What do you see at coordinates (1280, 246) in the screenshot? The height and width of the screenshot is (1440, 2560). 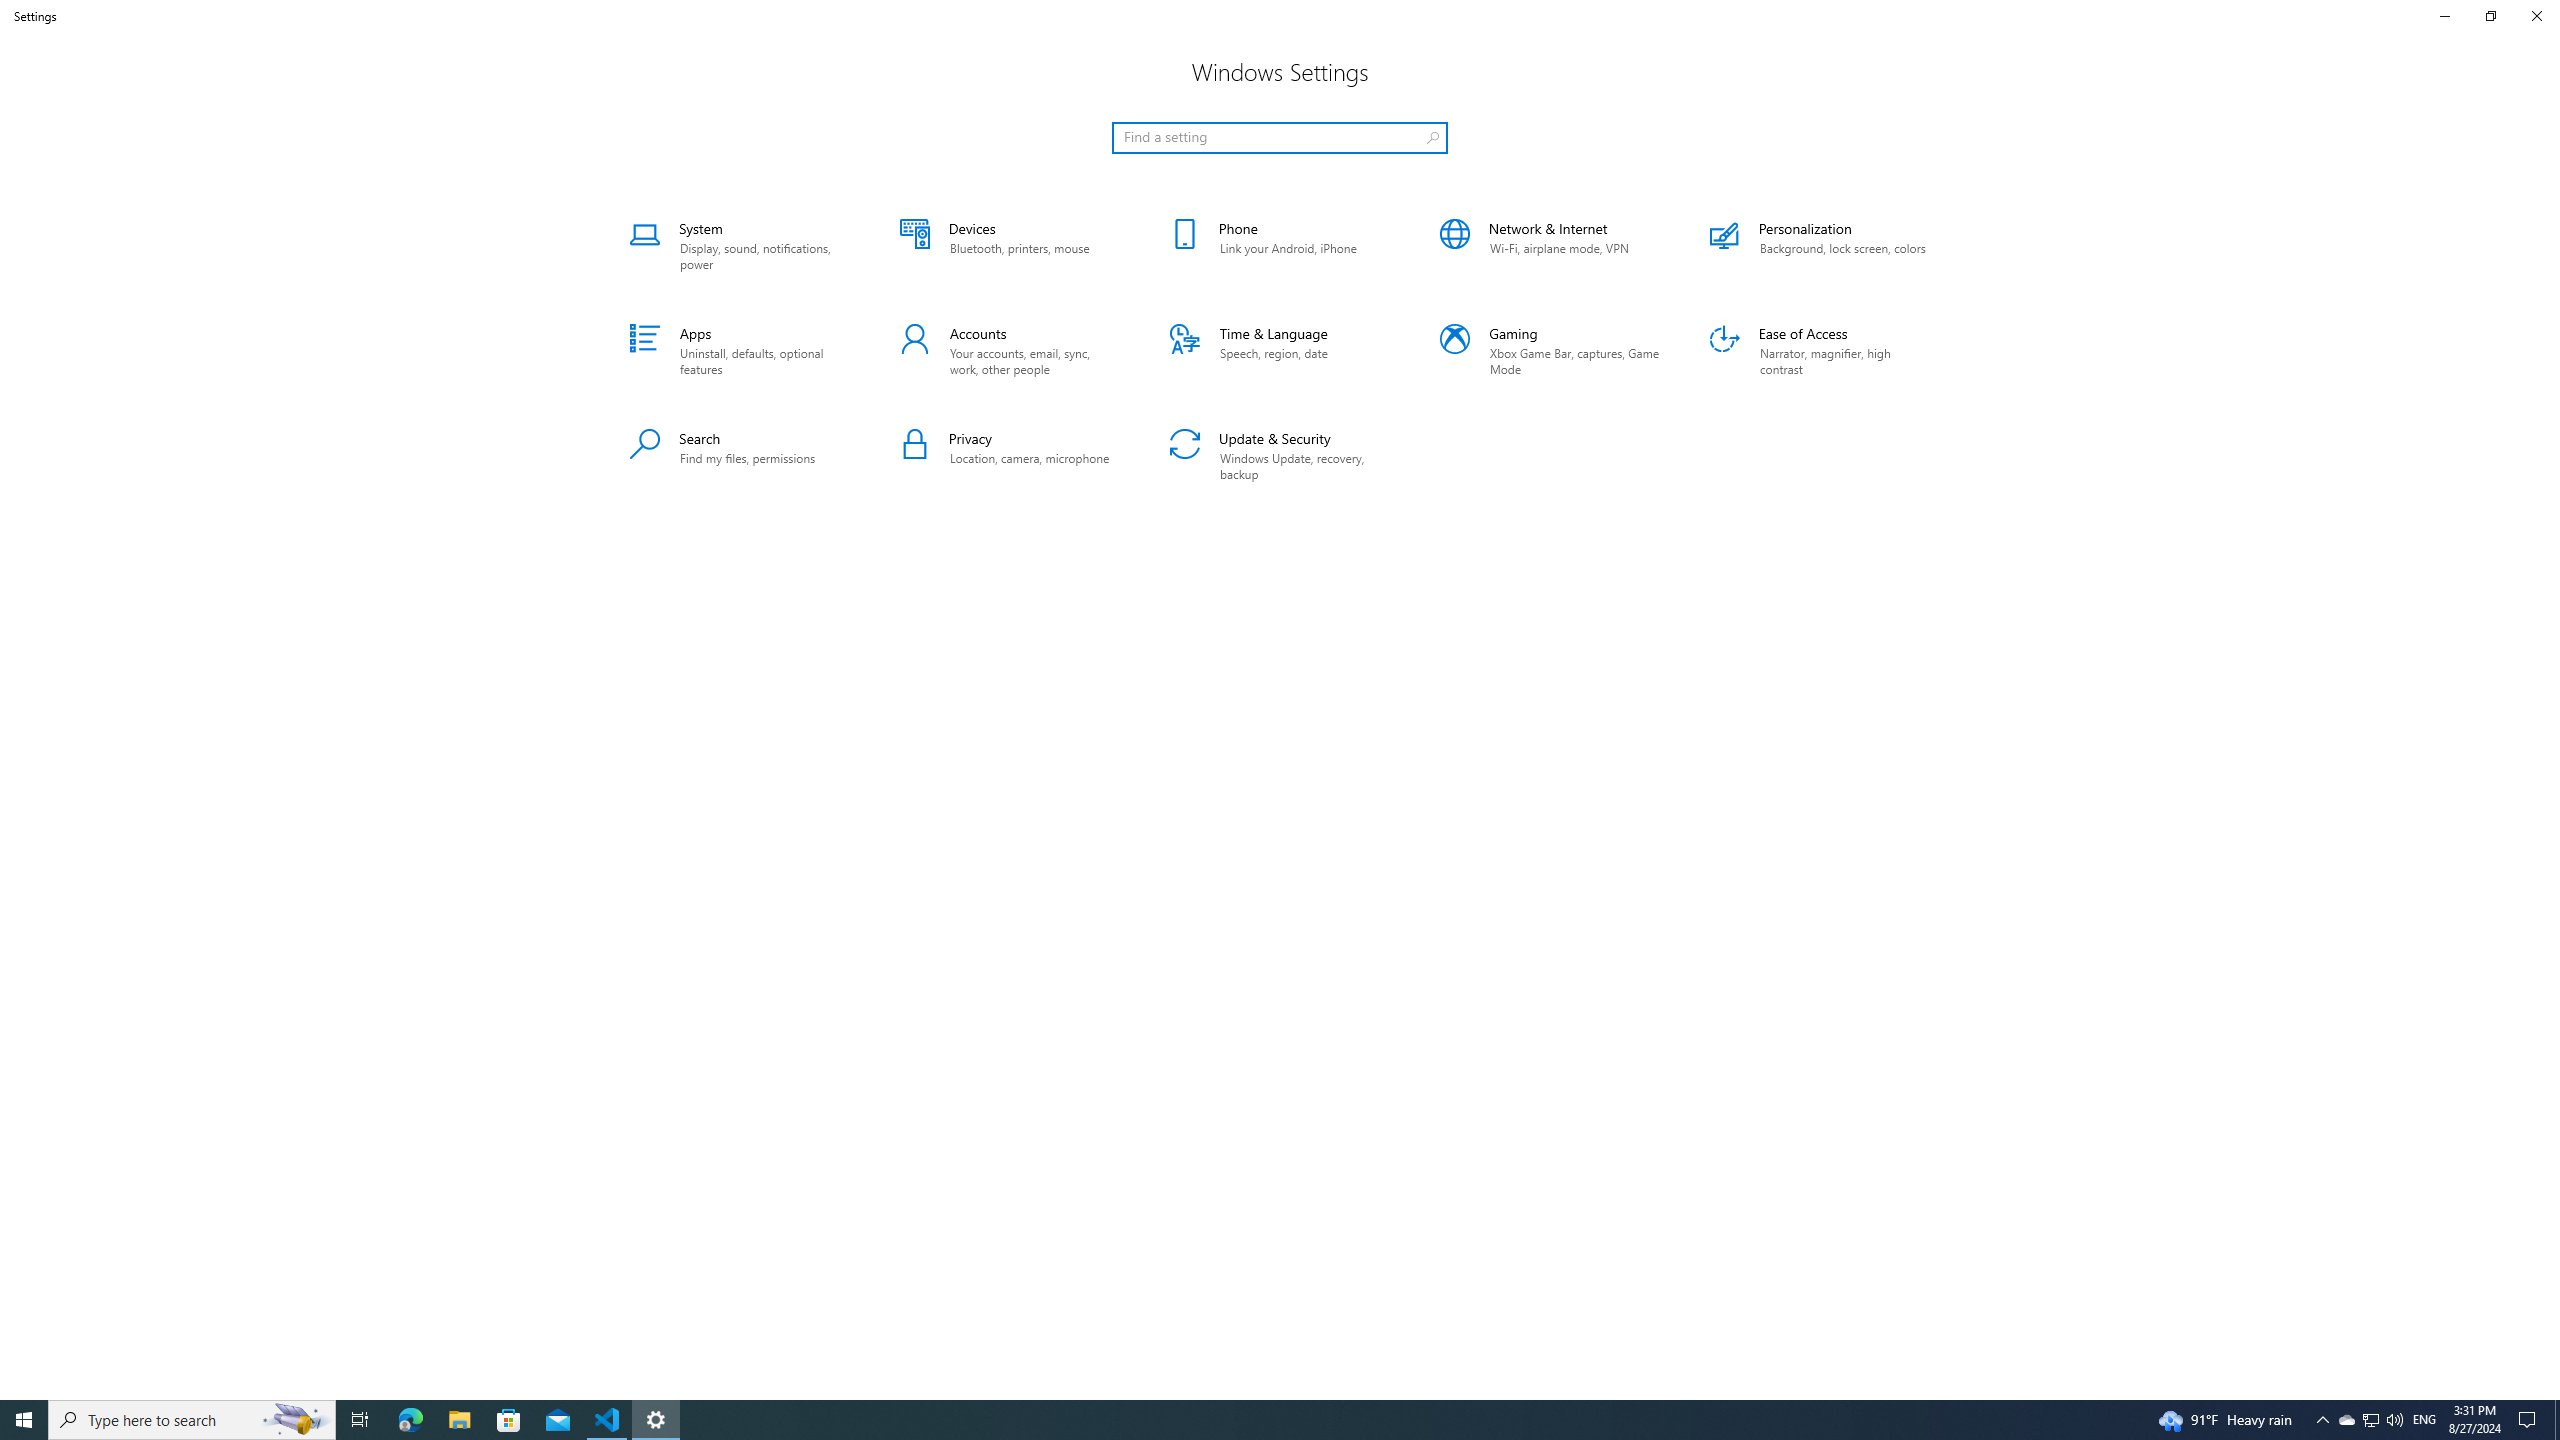 I see `Phone` at bounding box center [1280, 246].